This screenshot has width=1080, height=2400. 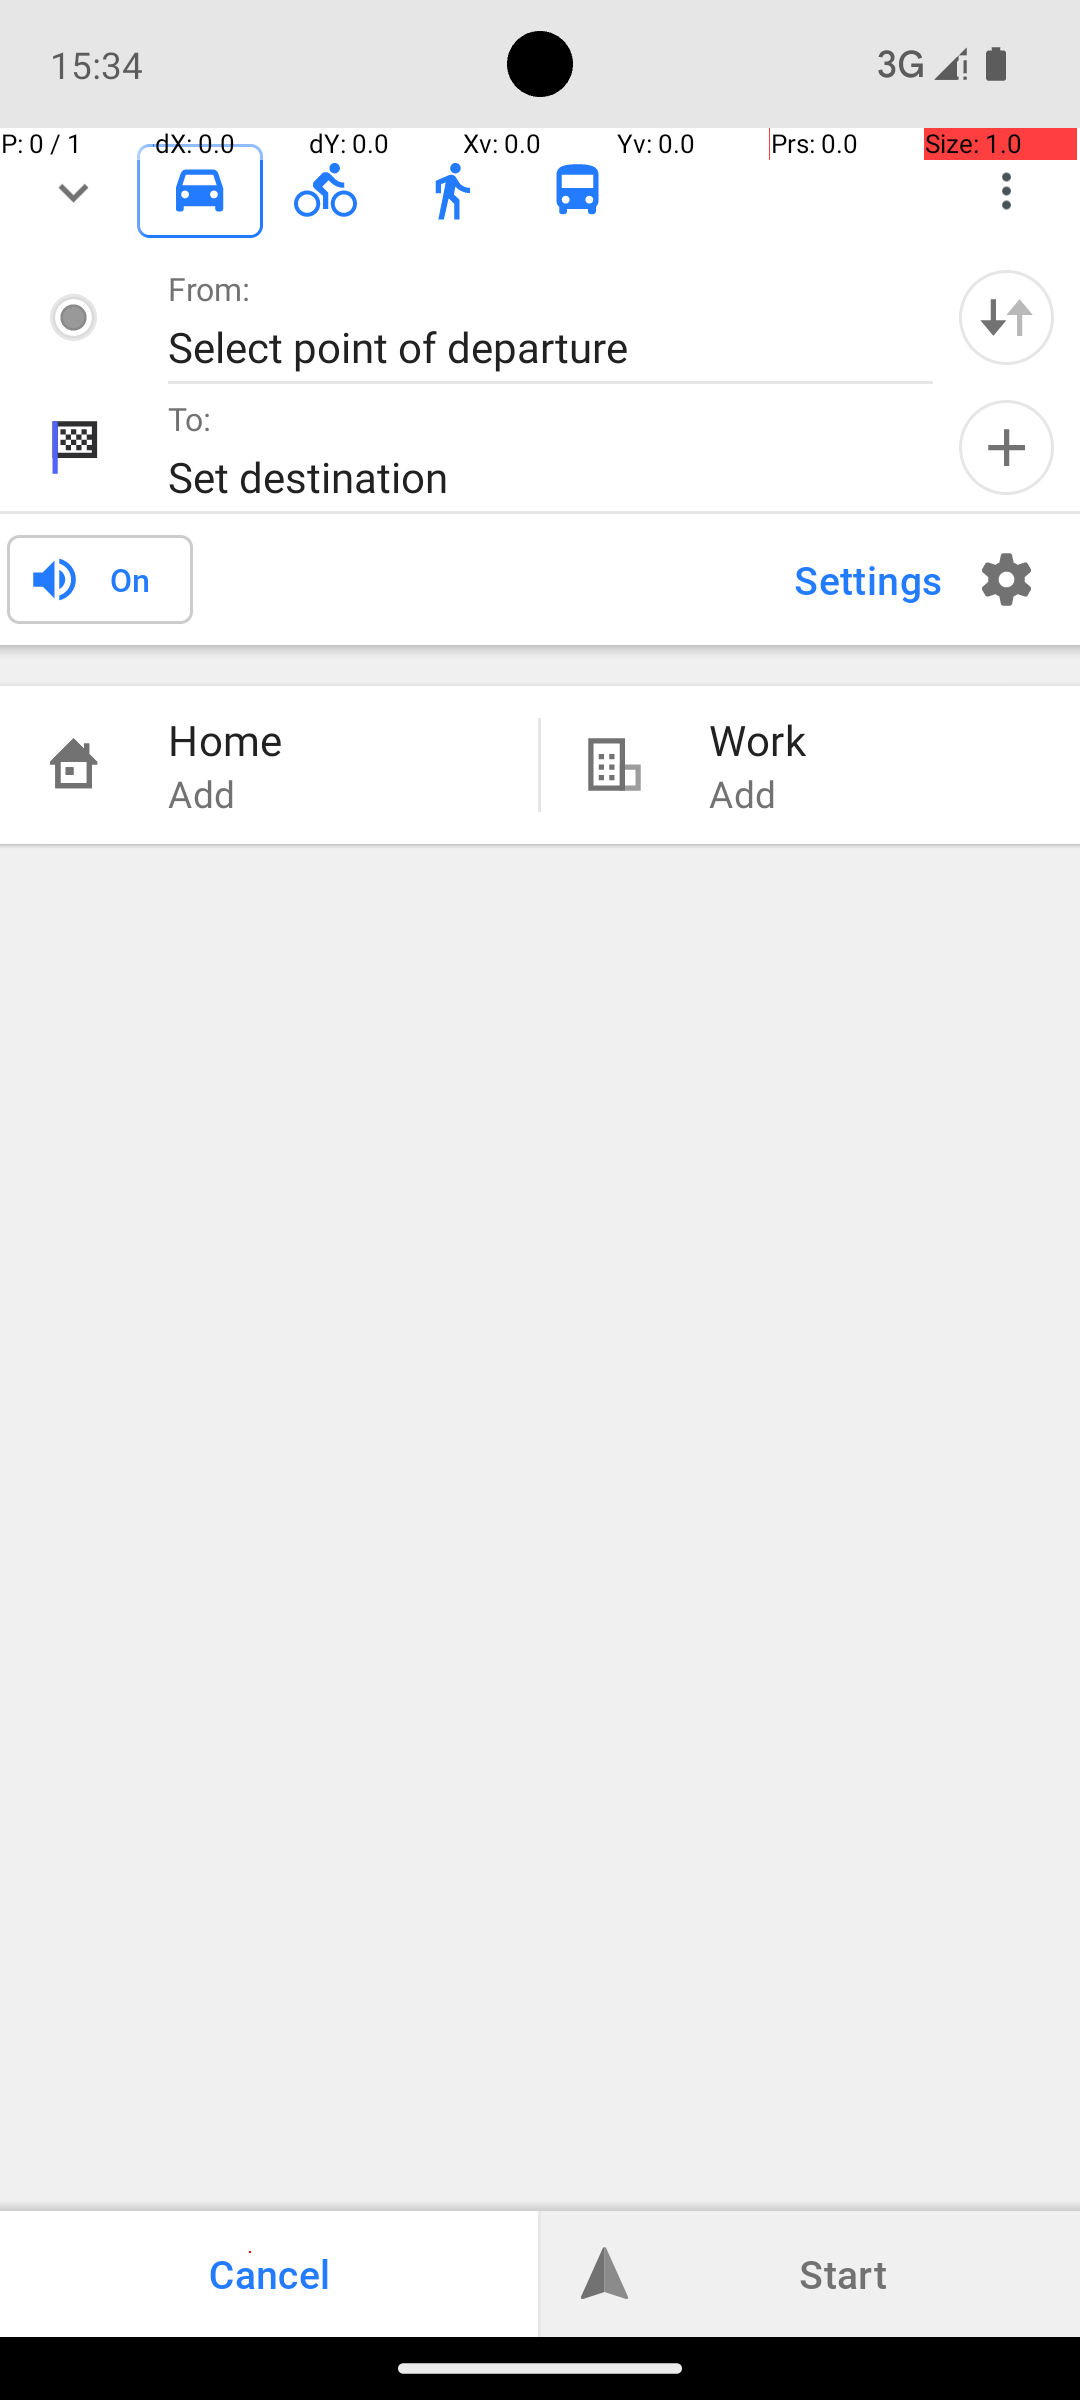 I want to click on Walking, so click(x=452, y=191).